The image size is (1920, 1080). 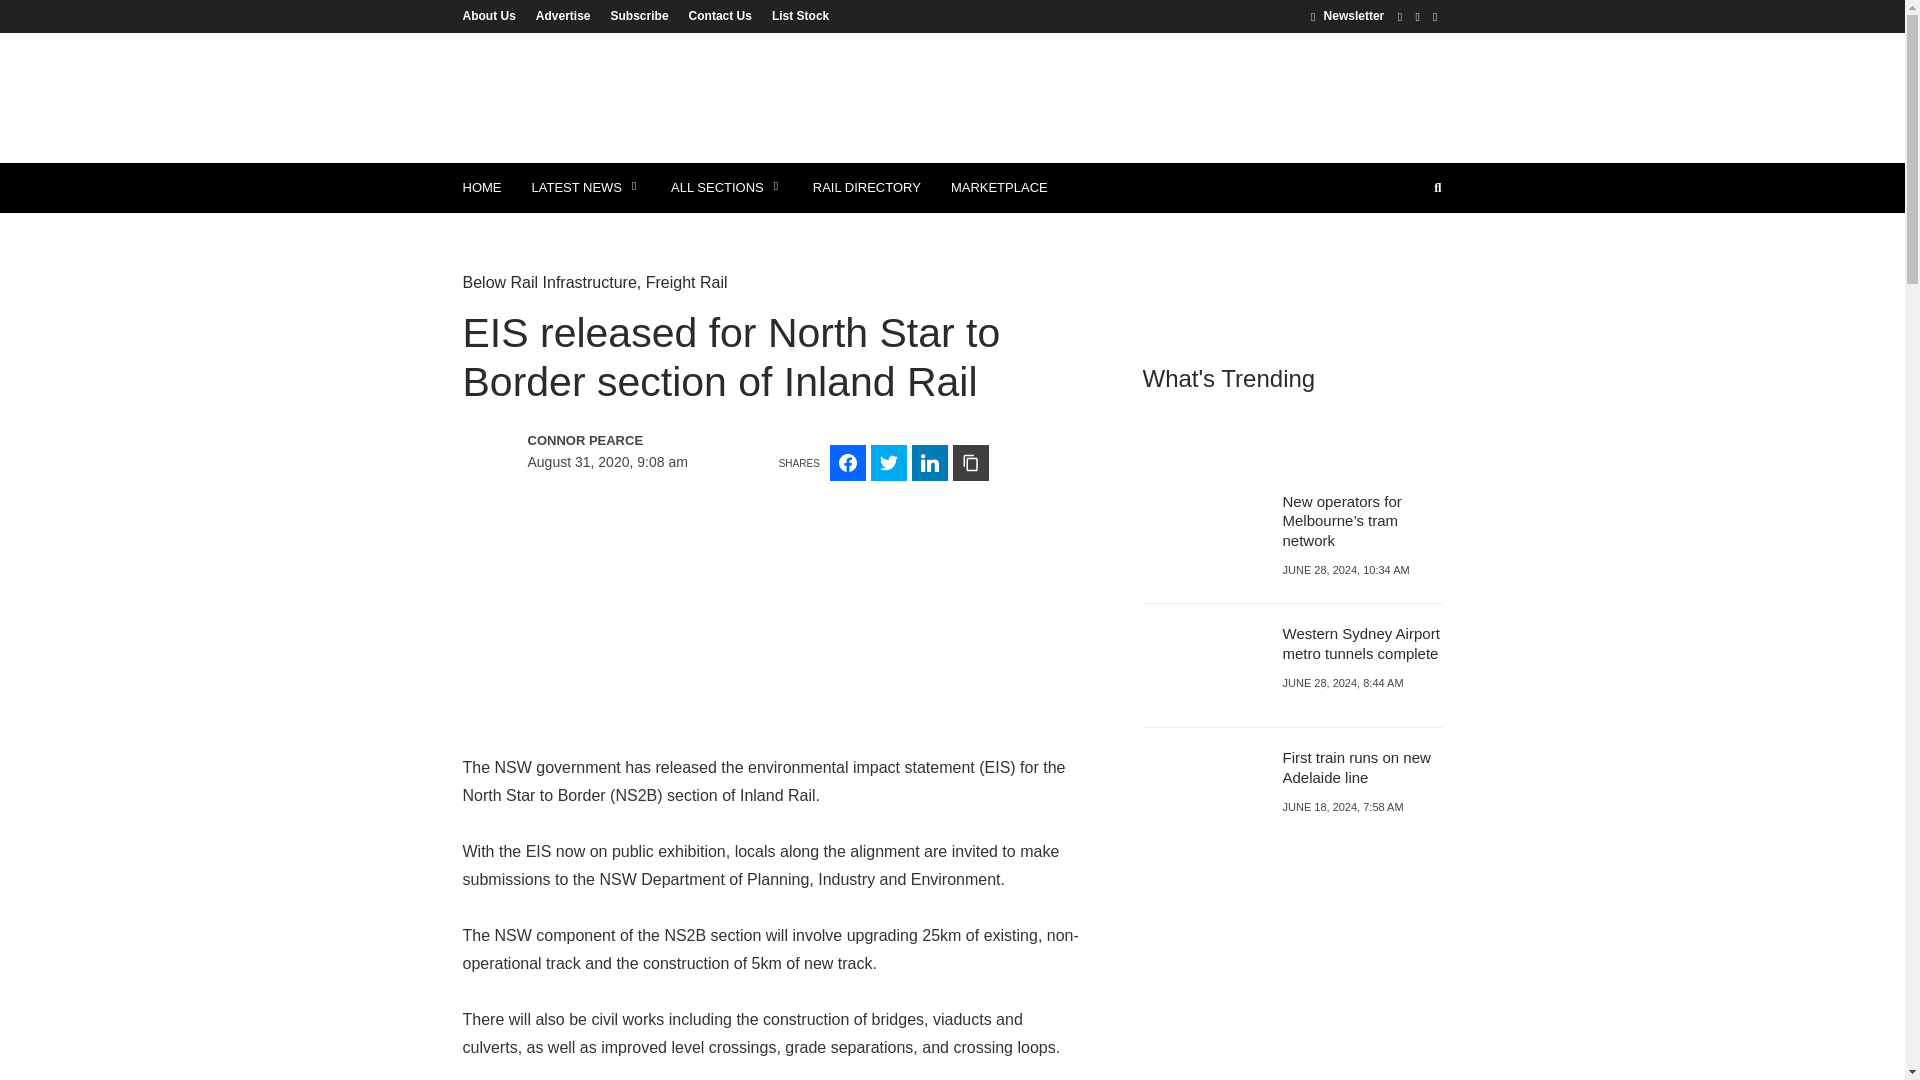 What do you see at coordinates (1356, 768) in the screenshot?
I see `View First train runs on new Adelaide line` at bounding box center [1356, 768].